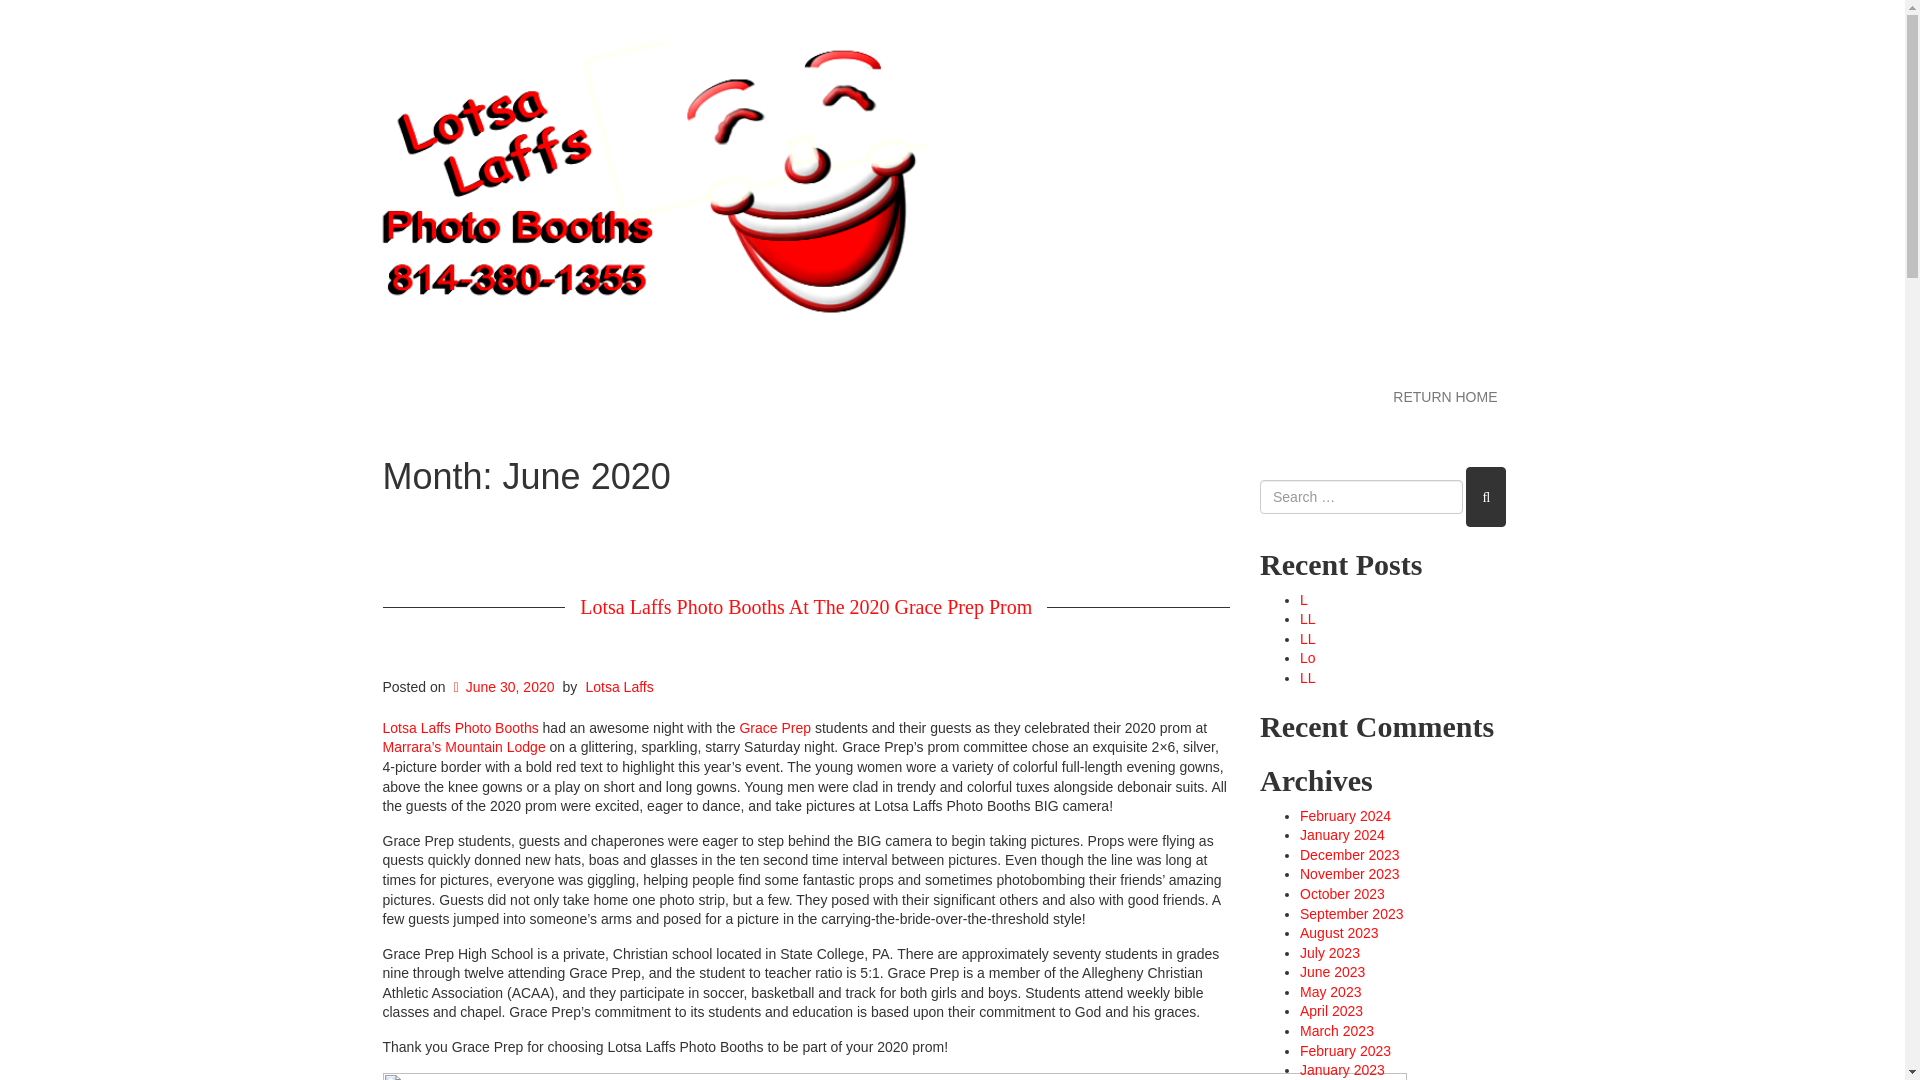  What do you see at coordinates (1342, 835) in the screenshot?
I see `January 2024` at bounding box center [1342, 835].